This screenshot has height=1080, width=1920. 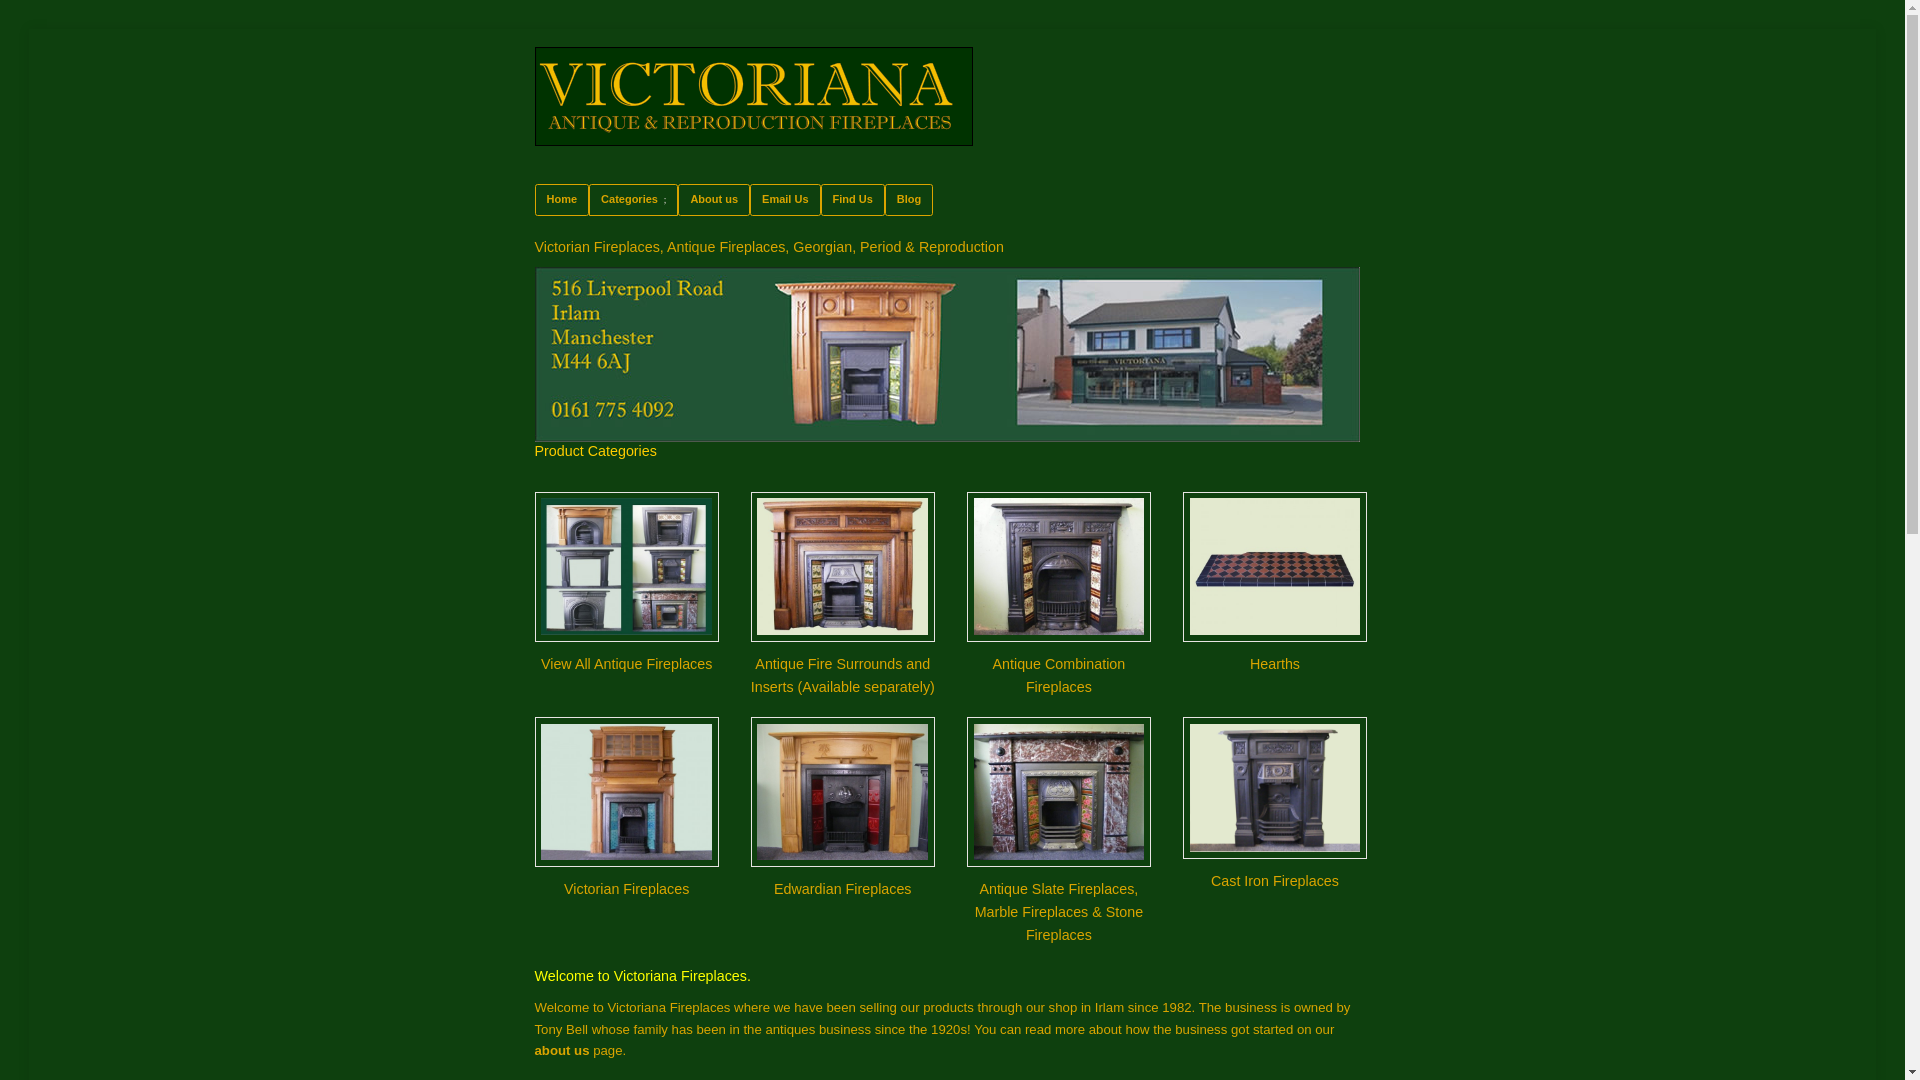 I want to click on Victorian Fireplaces, so click(x=626, y=808).